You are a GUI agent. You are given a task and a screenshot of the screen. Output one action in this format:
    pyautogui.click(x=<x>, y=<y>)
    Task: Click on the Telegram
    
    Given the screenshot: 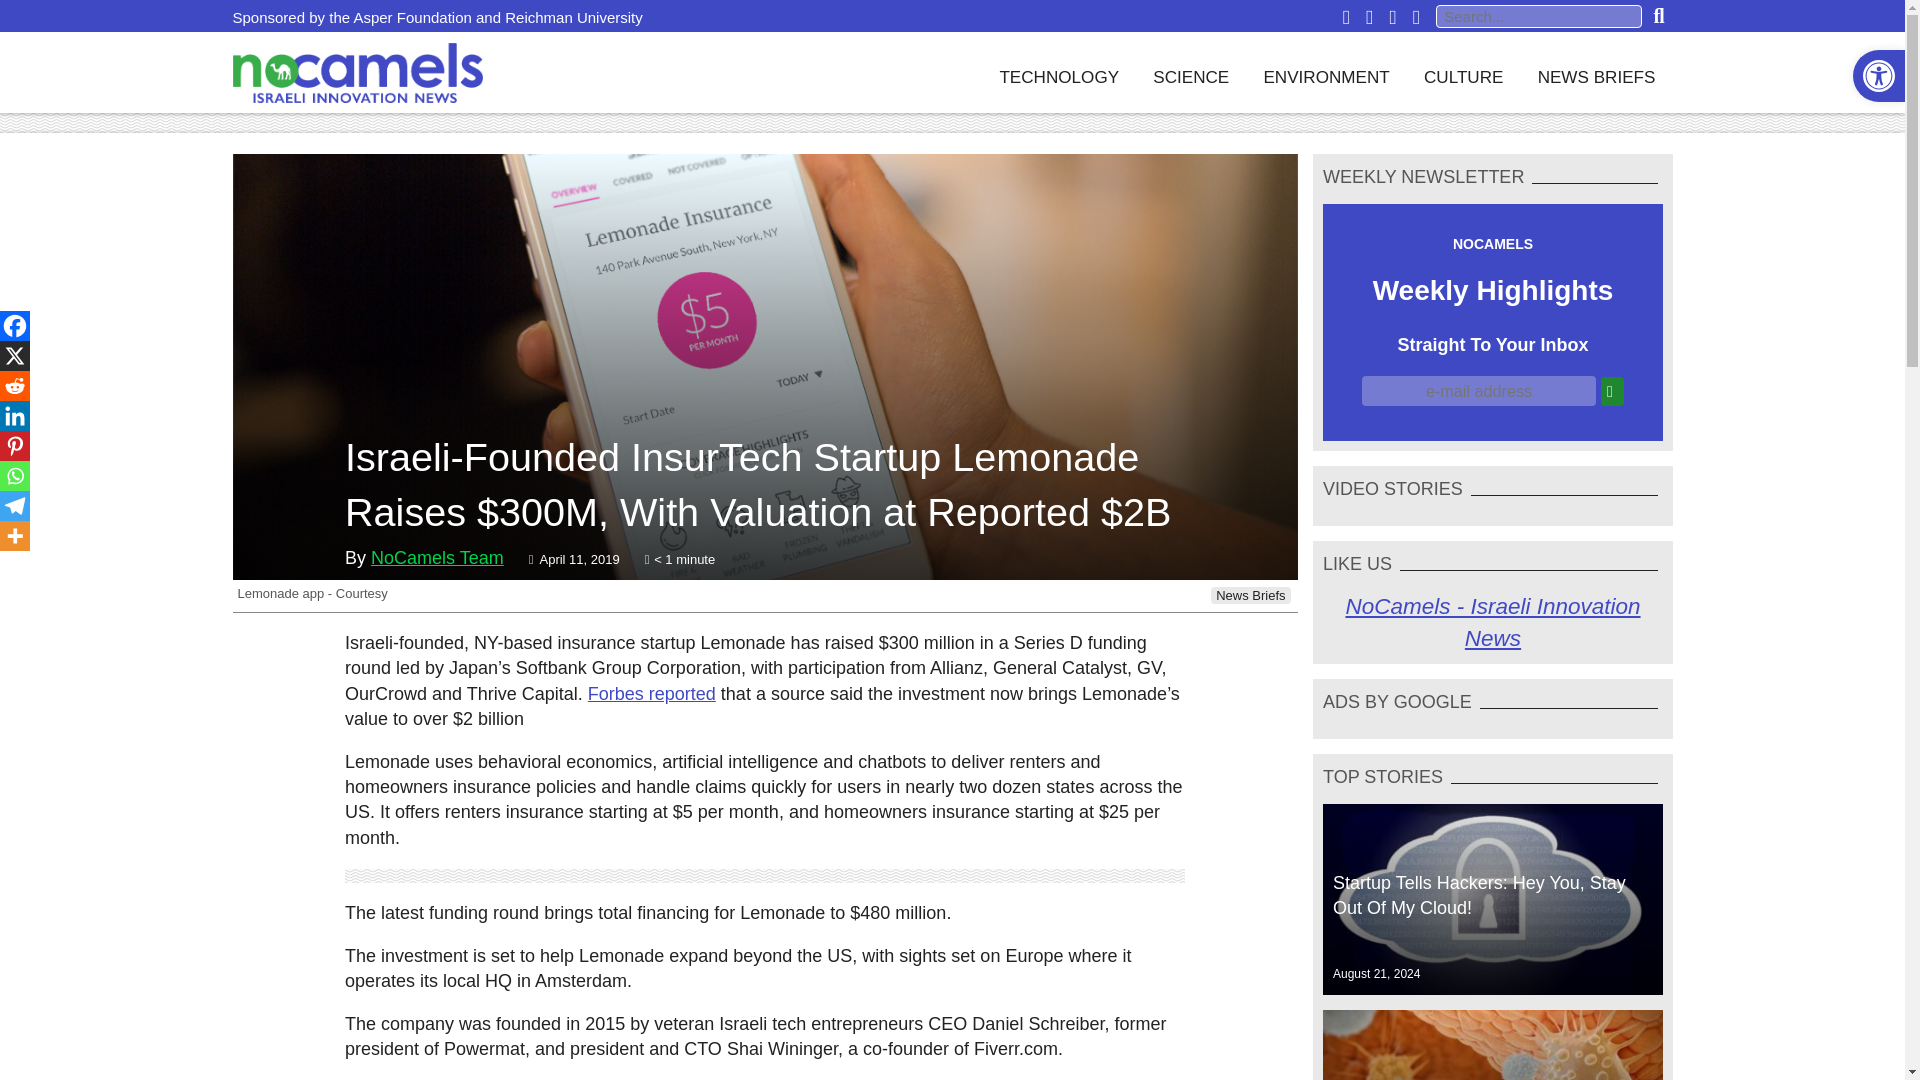 What is the action you would take?
    pyautogui.click(x=15, y=506)
    